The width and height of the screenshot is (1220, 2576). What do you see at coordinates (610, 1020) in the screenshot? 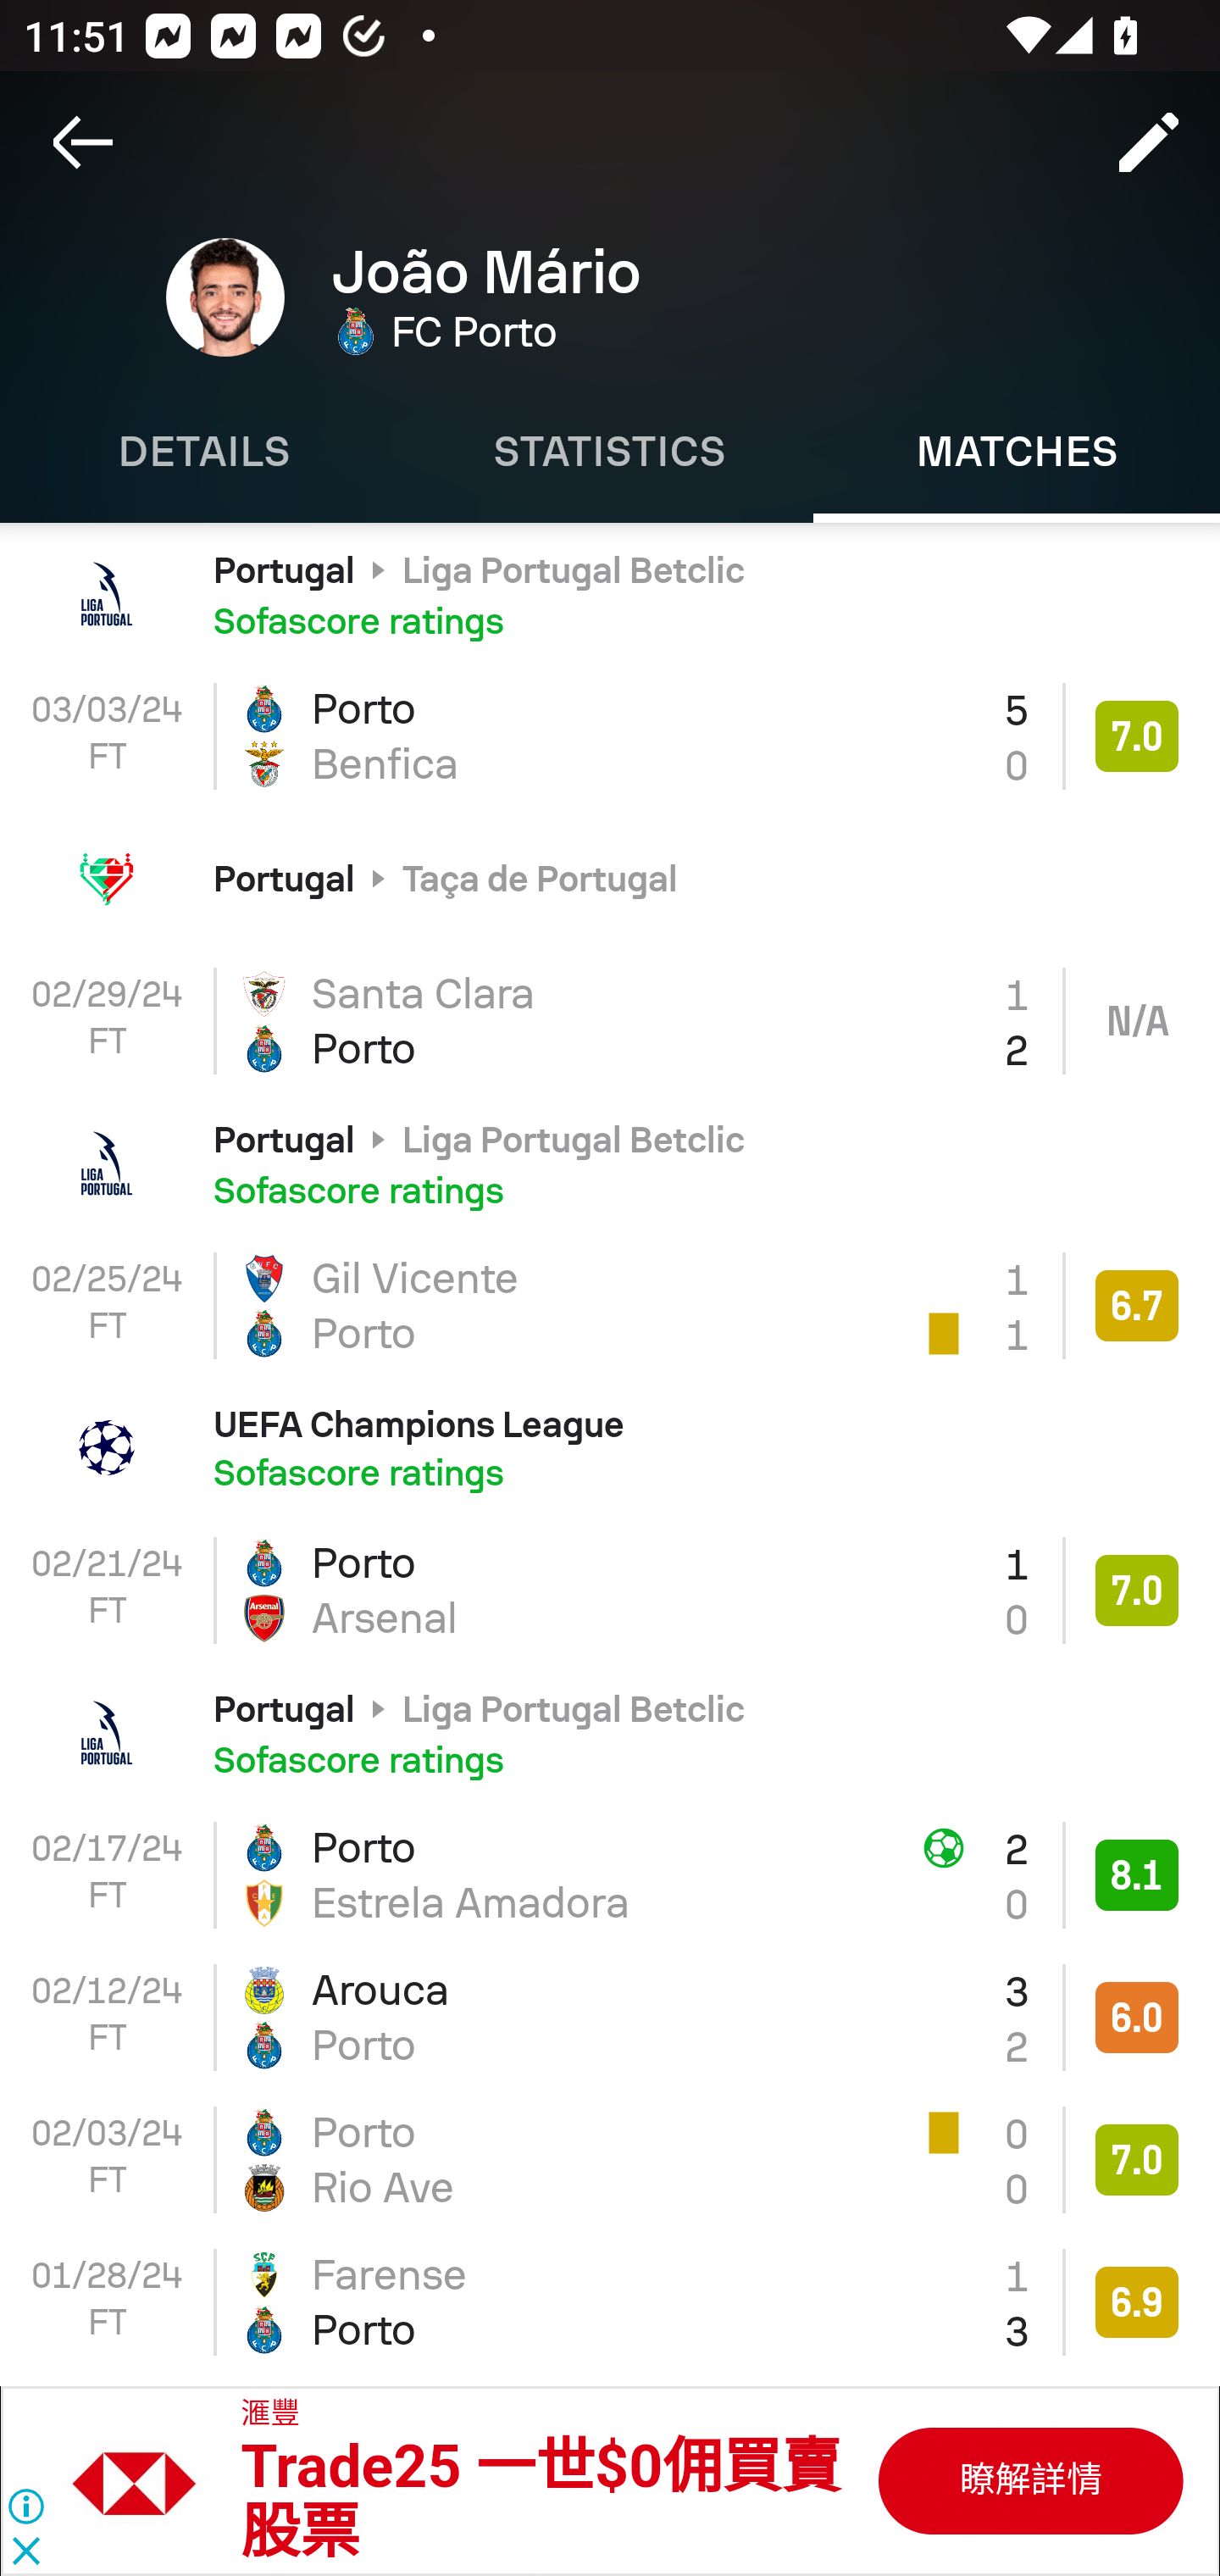
I see `02/29/24 FT Santa Clara 1 Porto 2 N/A` at bounding box center [610, 1020].